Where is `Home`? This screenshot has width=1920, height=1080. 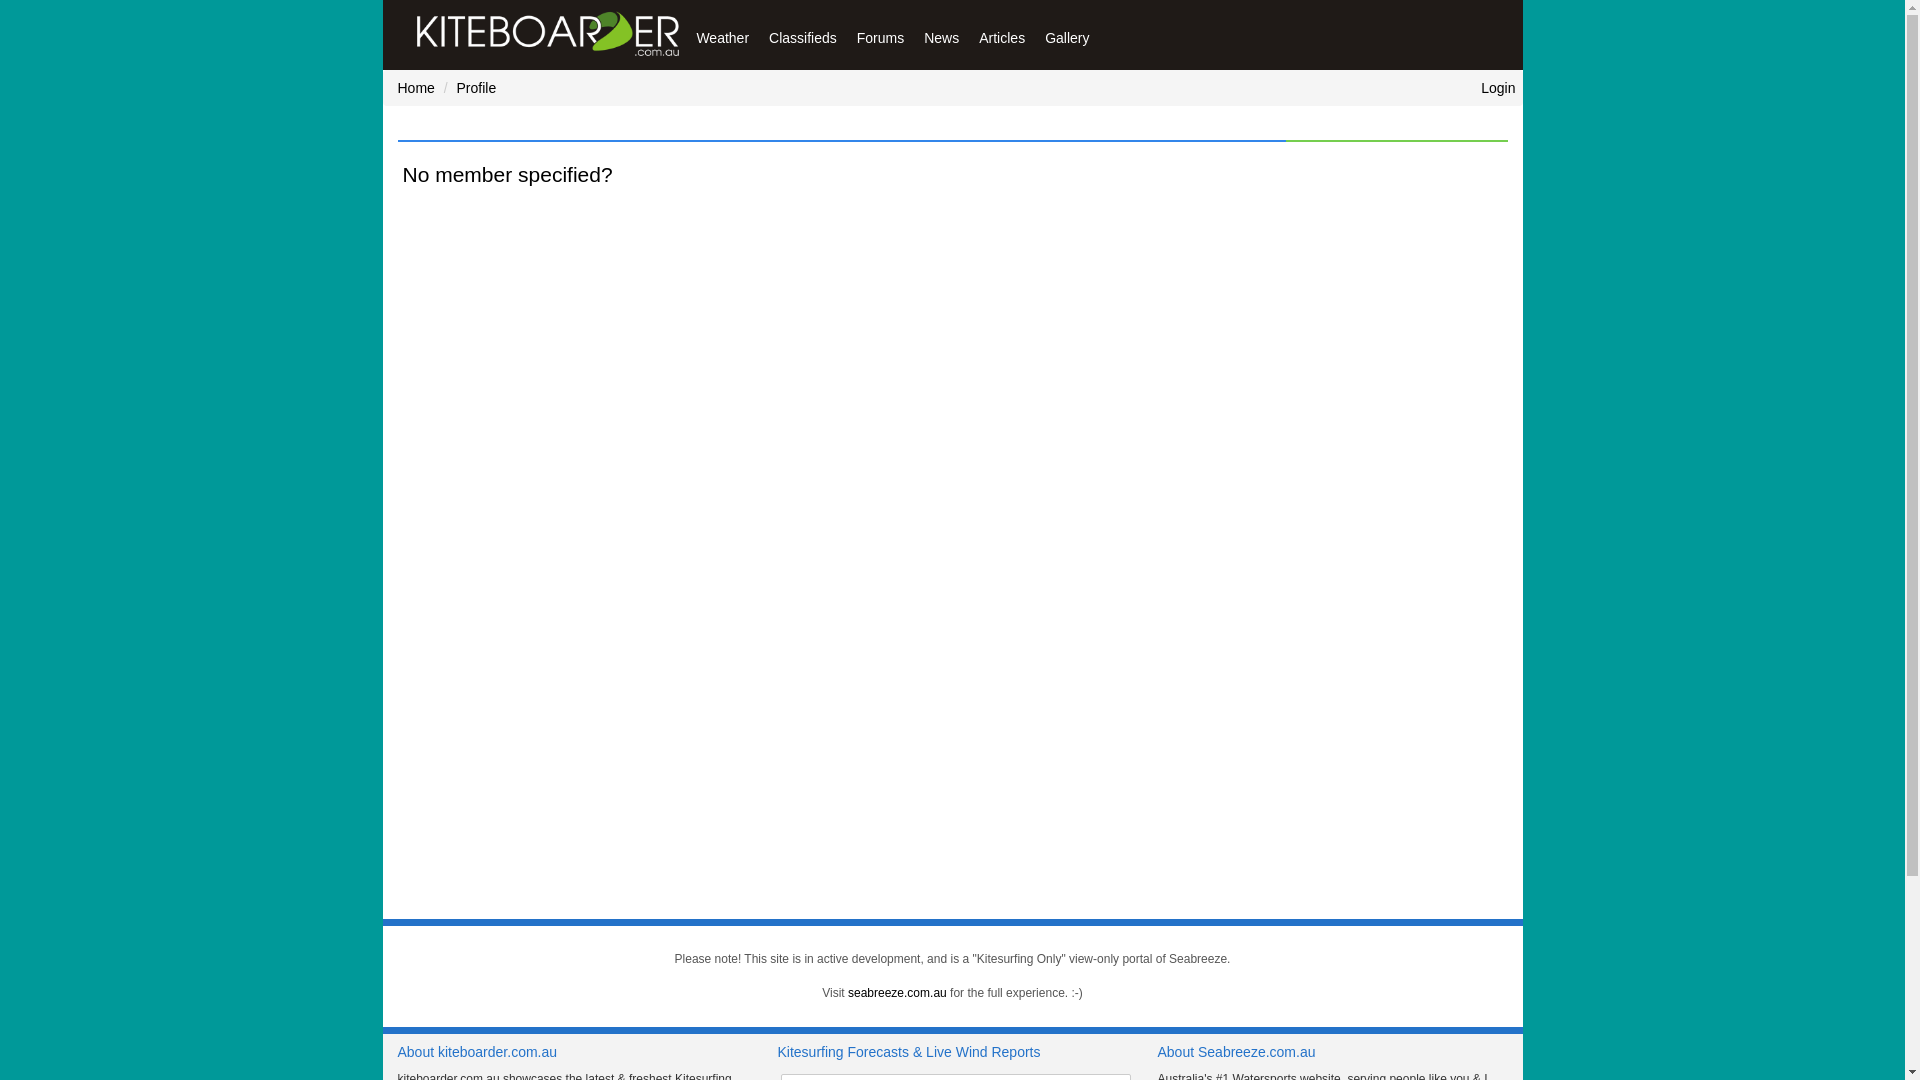 Home is located at coordinates (416, 88).